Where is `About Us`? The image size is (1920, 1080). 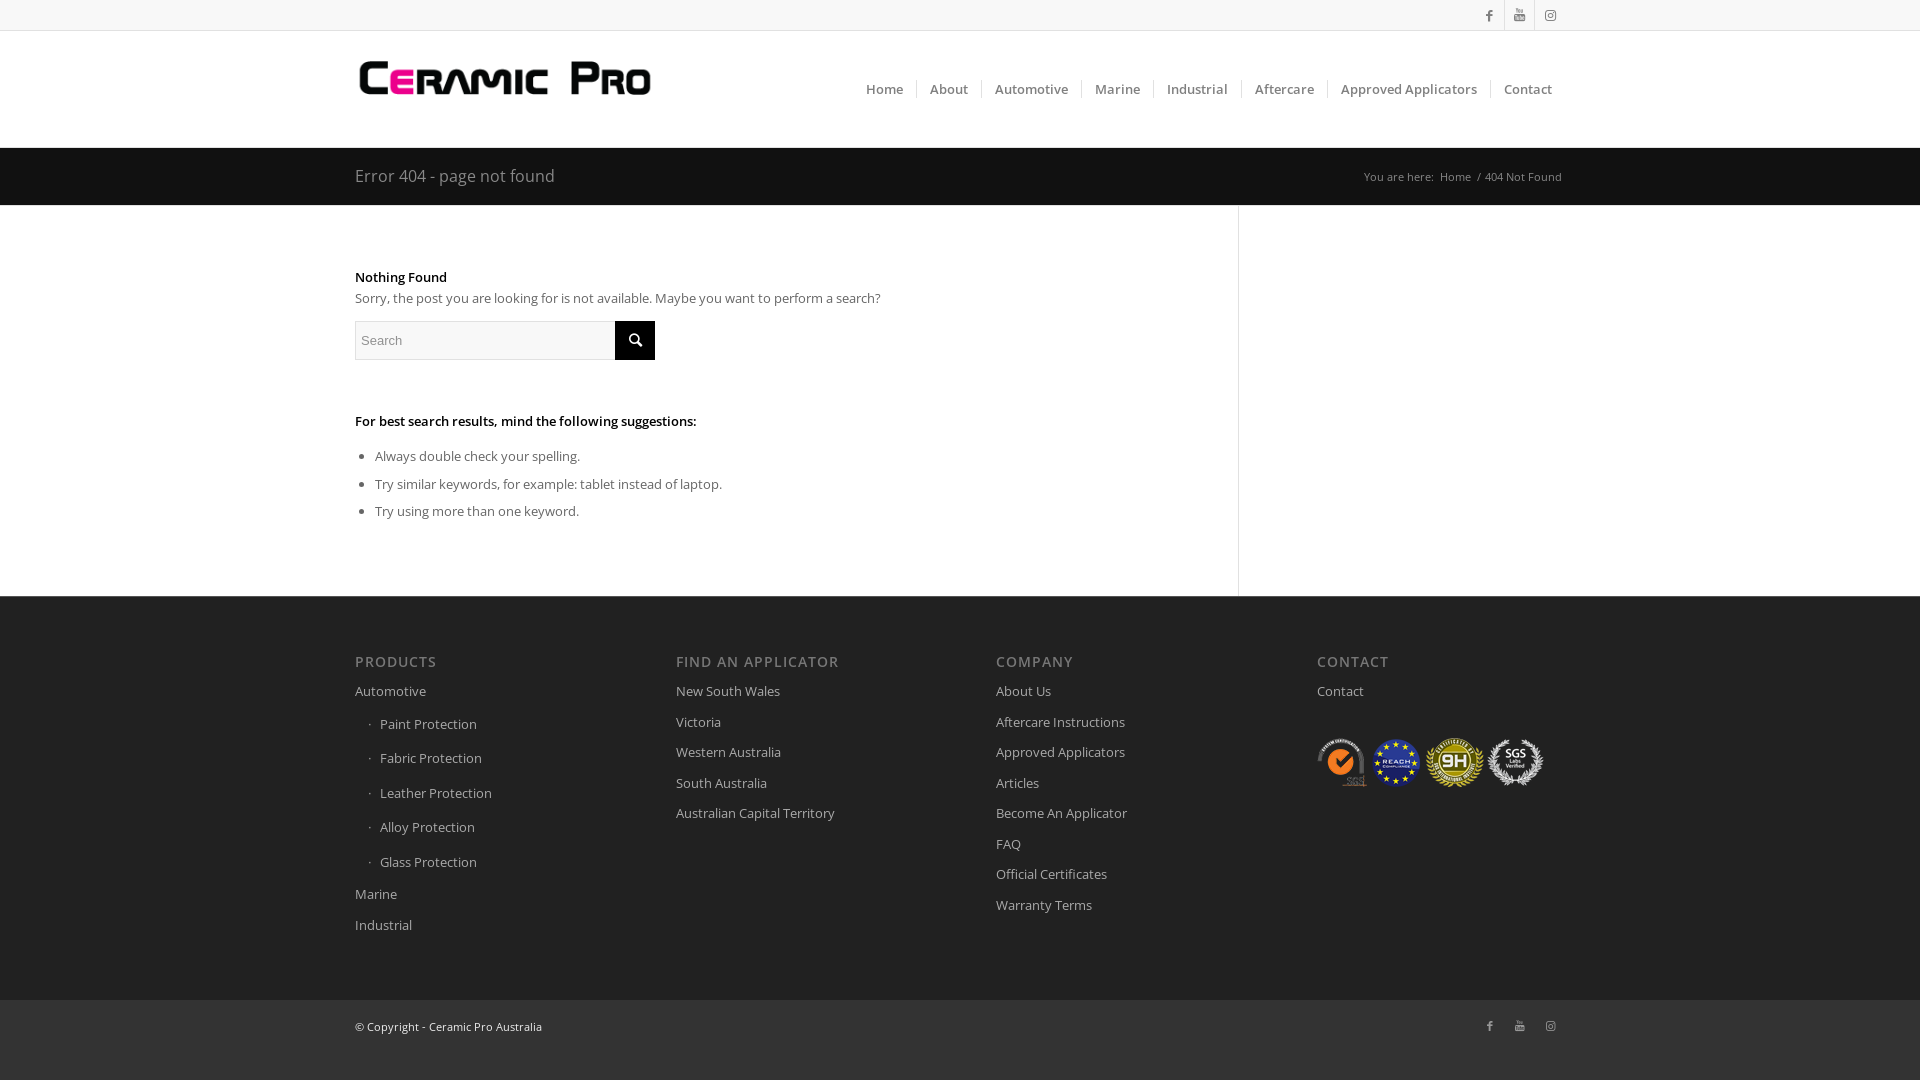 About Us is located at coordinates (1120, 692).